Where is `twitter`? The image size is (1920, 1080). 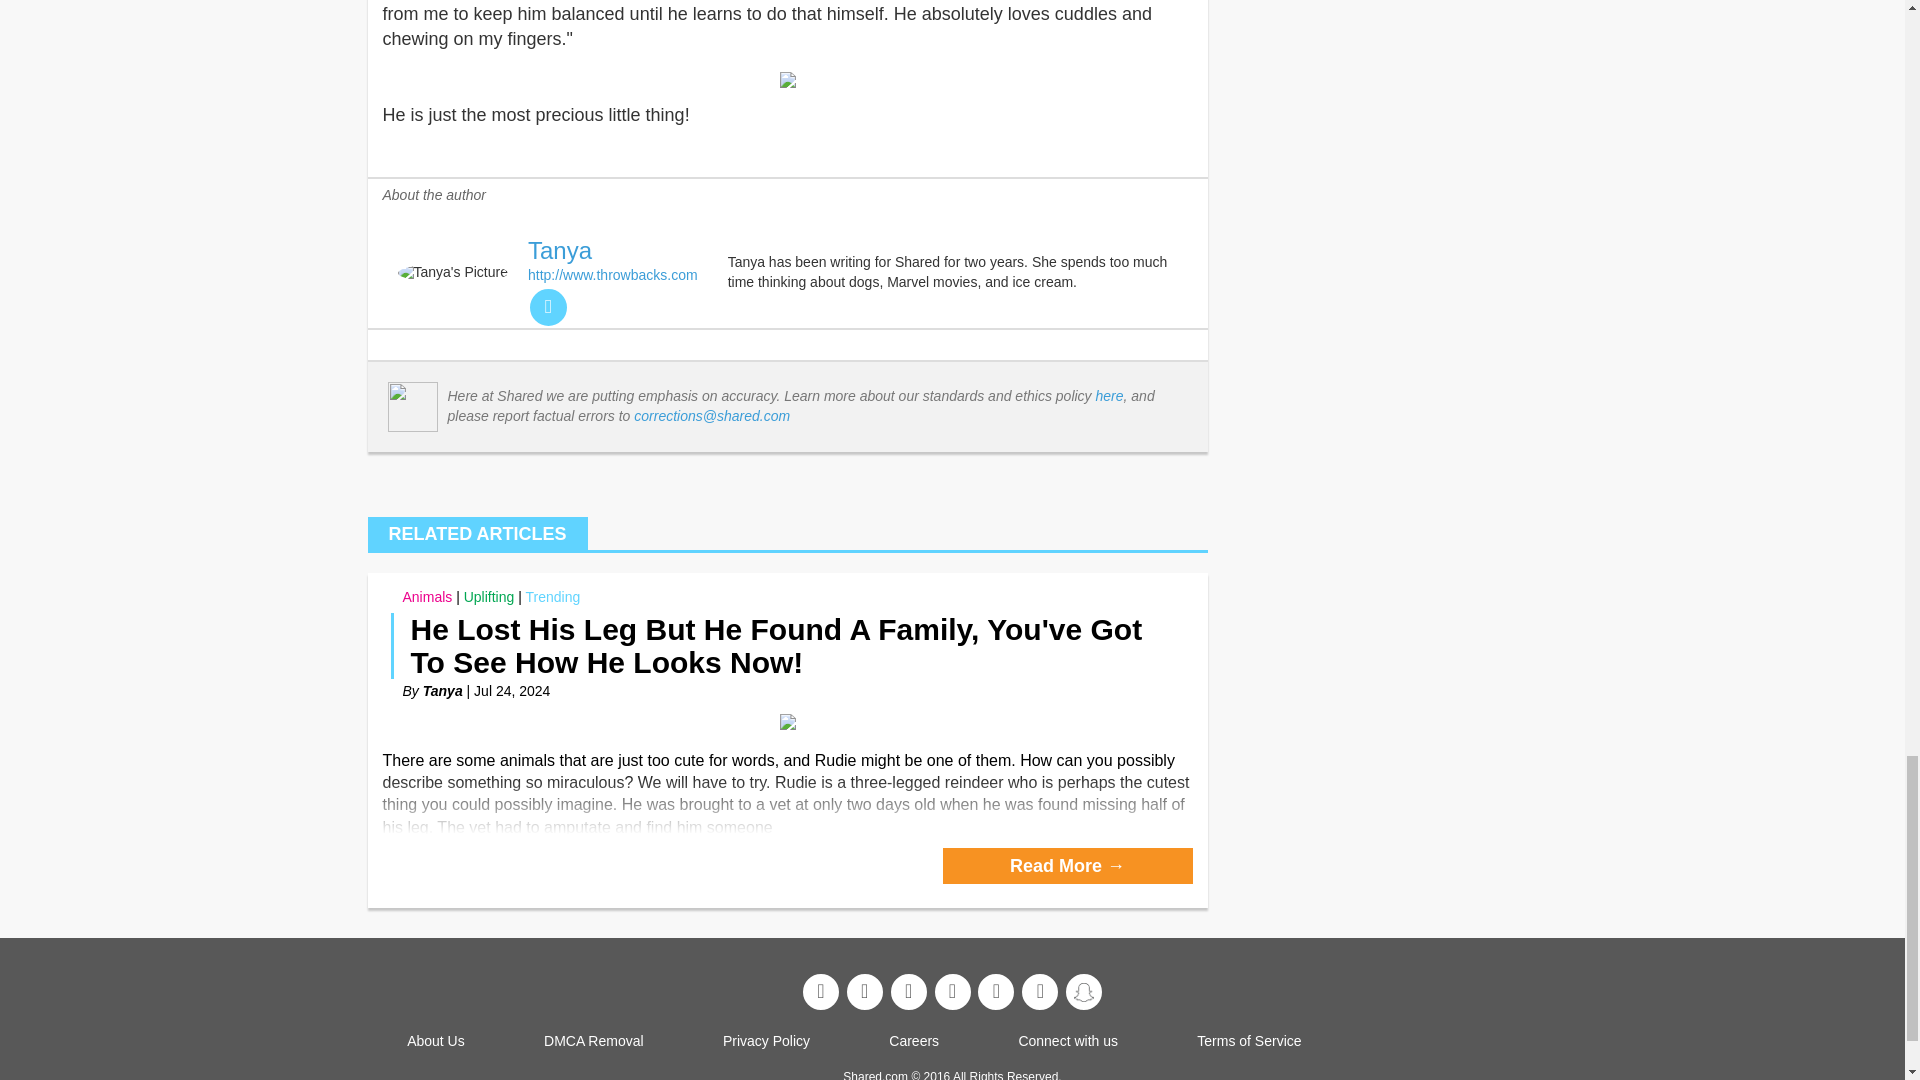 twitter is located at coordinates (548, 308).